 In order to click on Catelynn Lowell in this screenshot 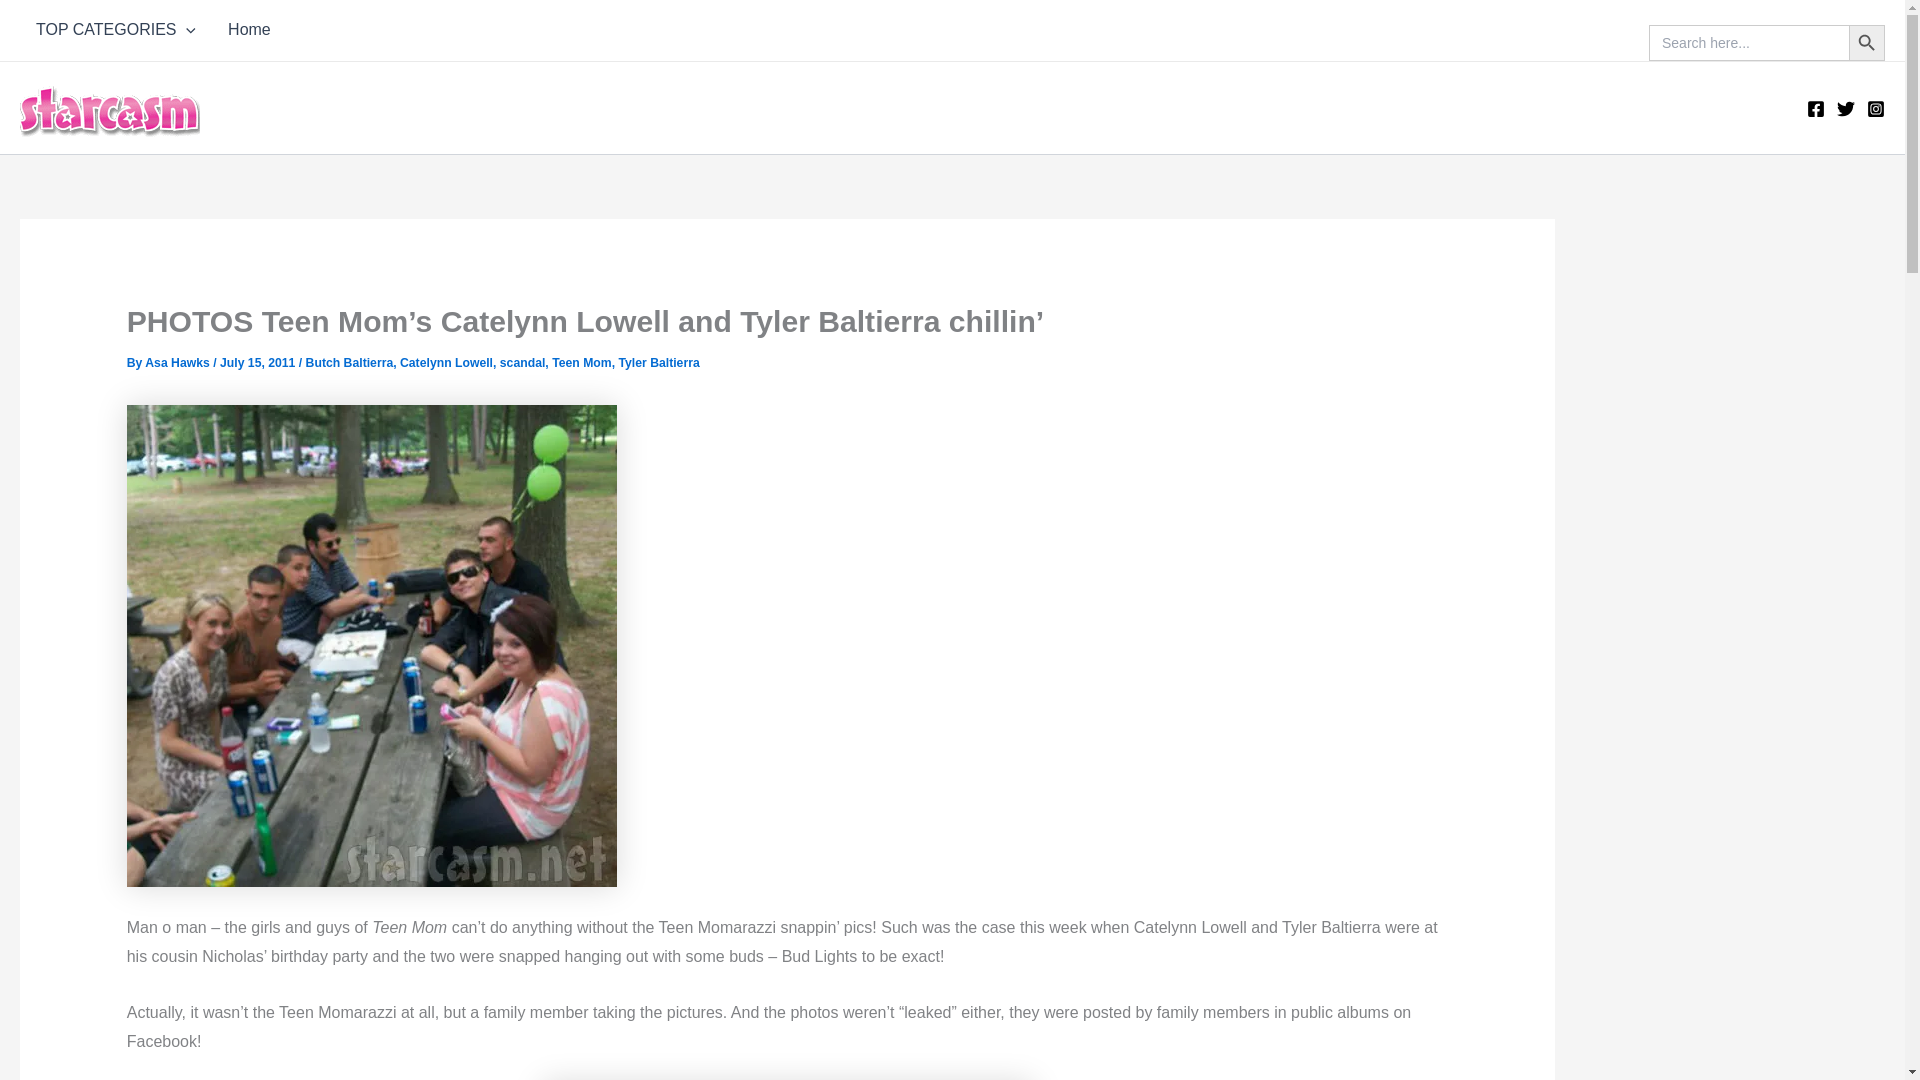, I will do `click(446, 363)`.